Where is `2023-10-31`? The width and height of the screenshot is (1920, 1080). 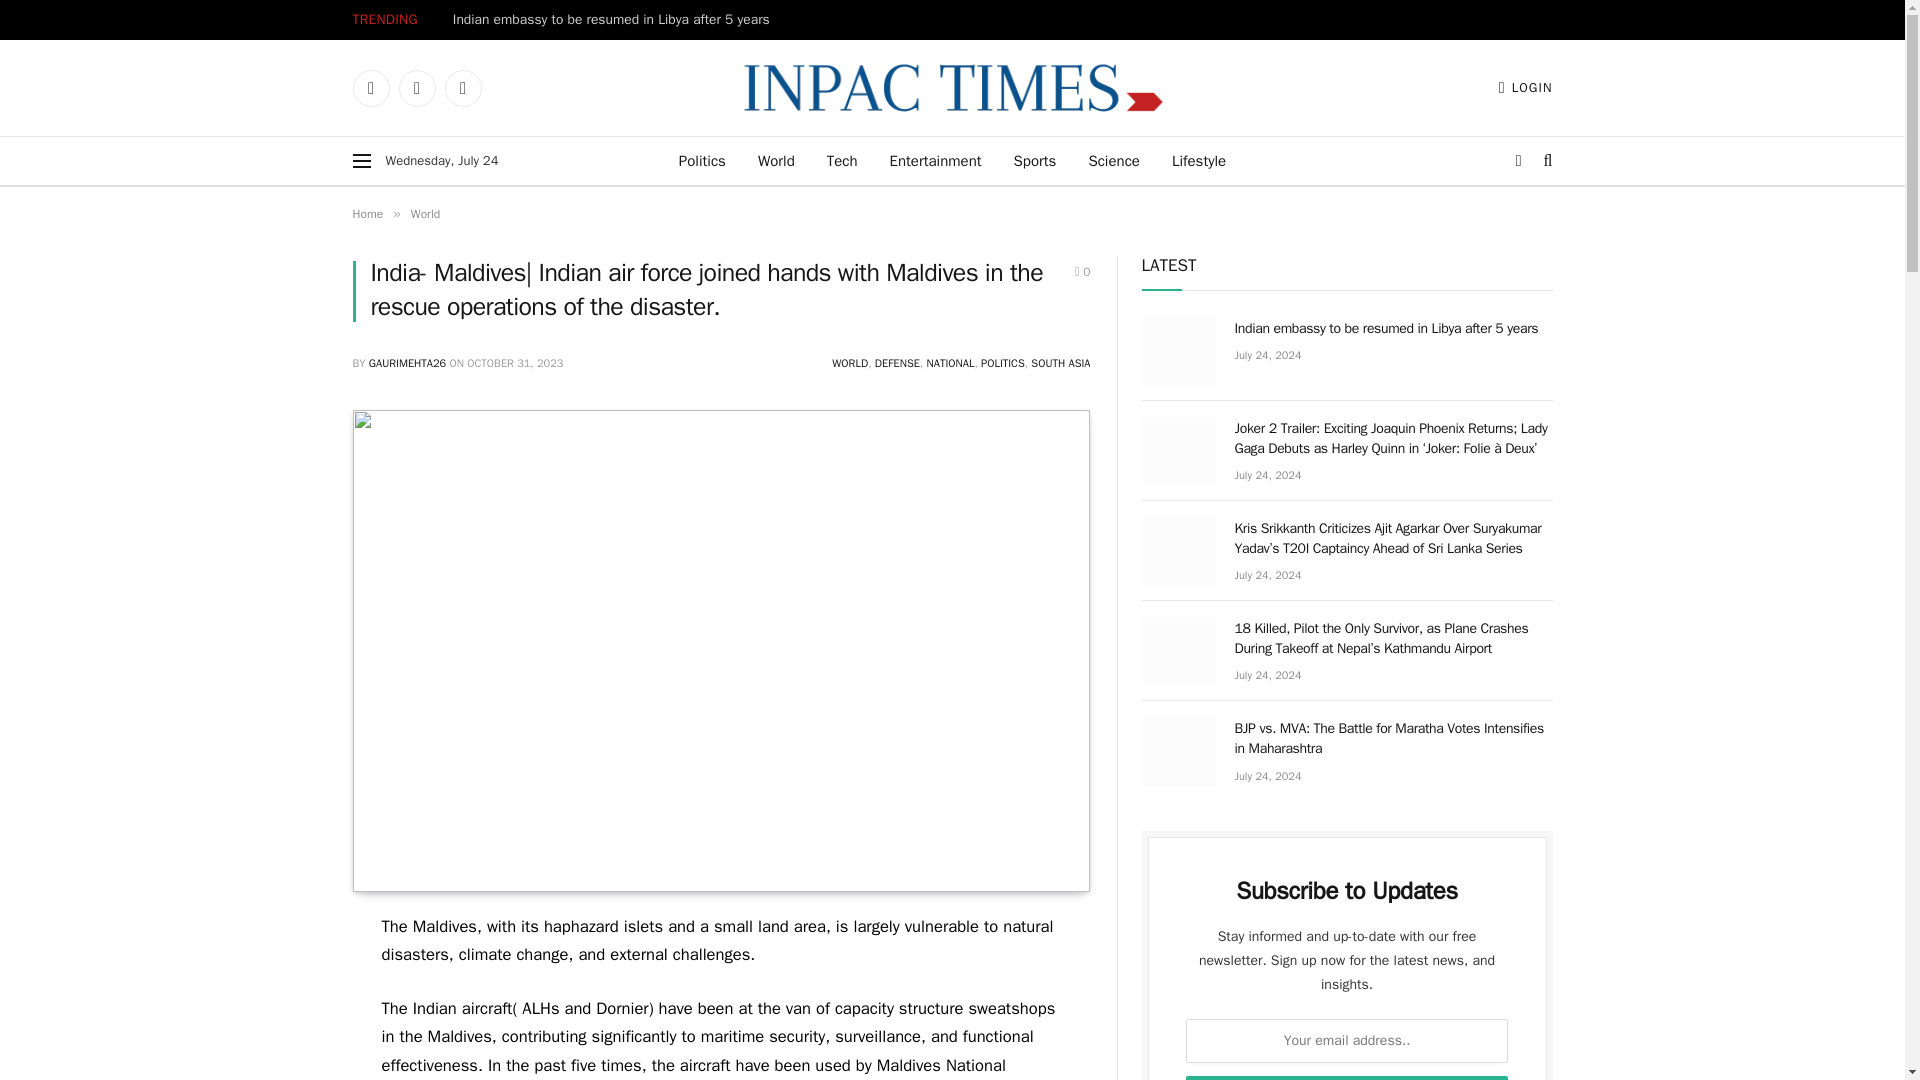
2023-10-31 is located at coordinates (514, 363).